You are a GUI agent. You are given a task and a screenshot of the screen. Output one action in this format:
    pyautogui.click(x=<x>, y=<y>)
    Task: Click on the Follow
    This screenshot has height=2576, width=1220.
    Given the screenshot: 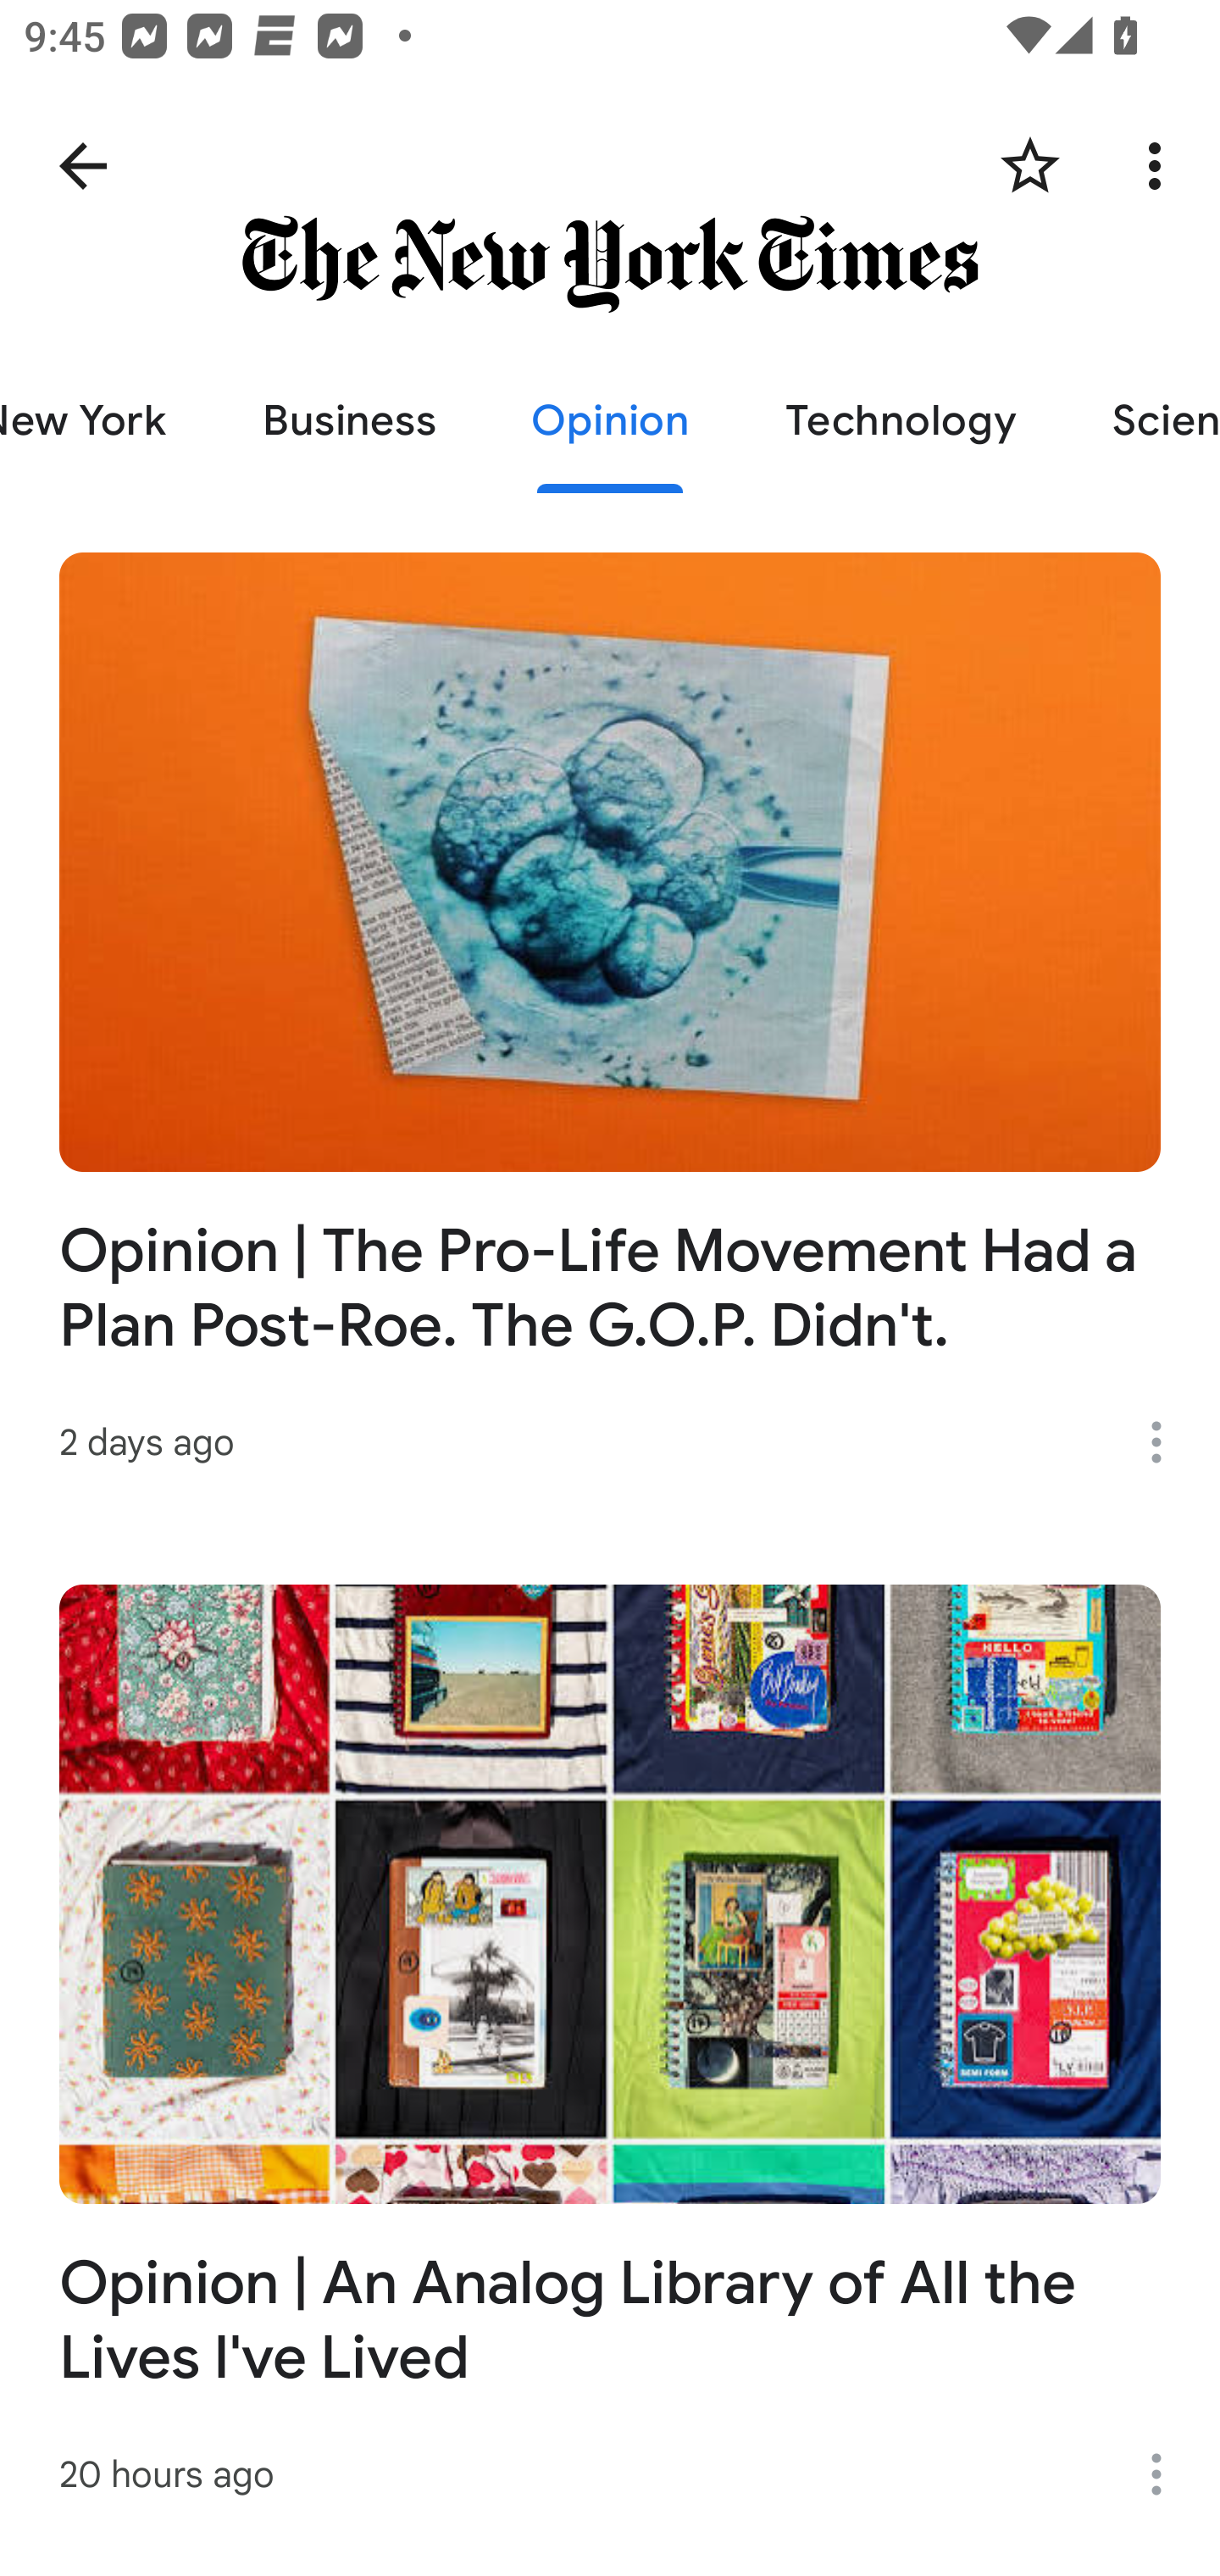 What is the action you would take?
    pyautogui.click(x=1030, y=166)
    